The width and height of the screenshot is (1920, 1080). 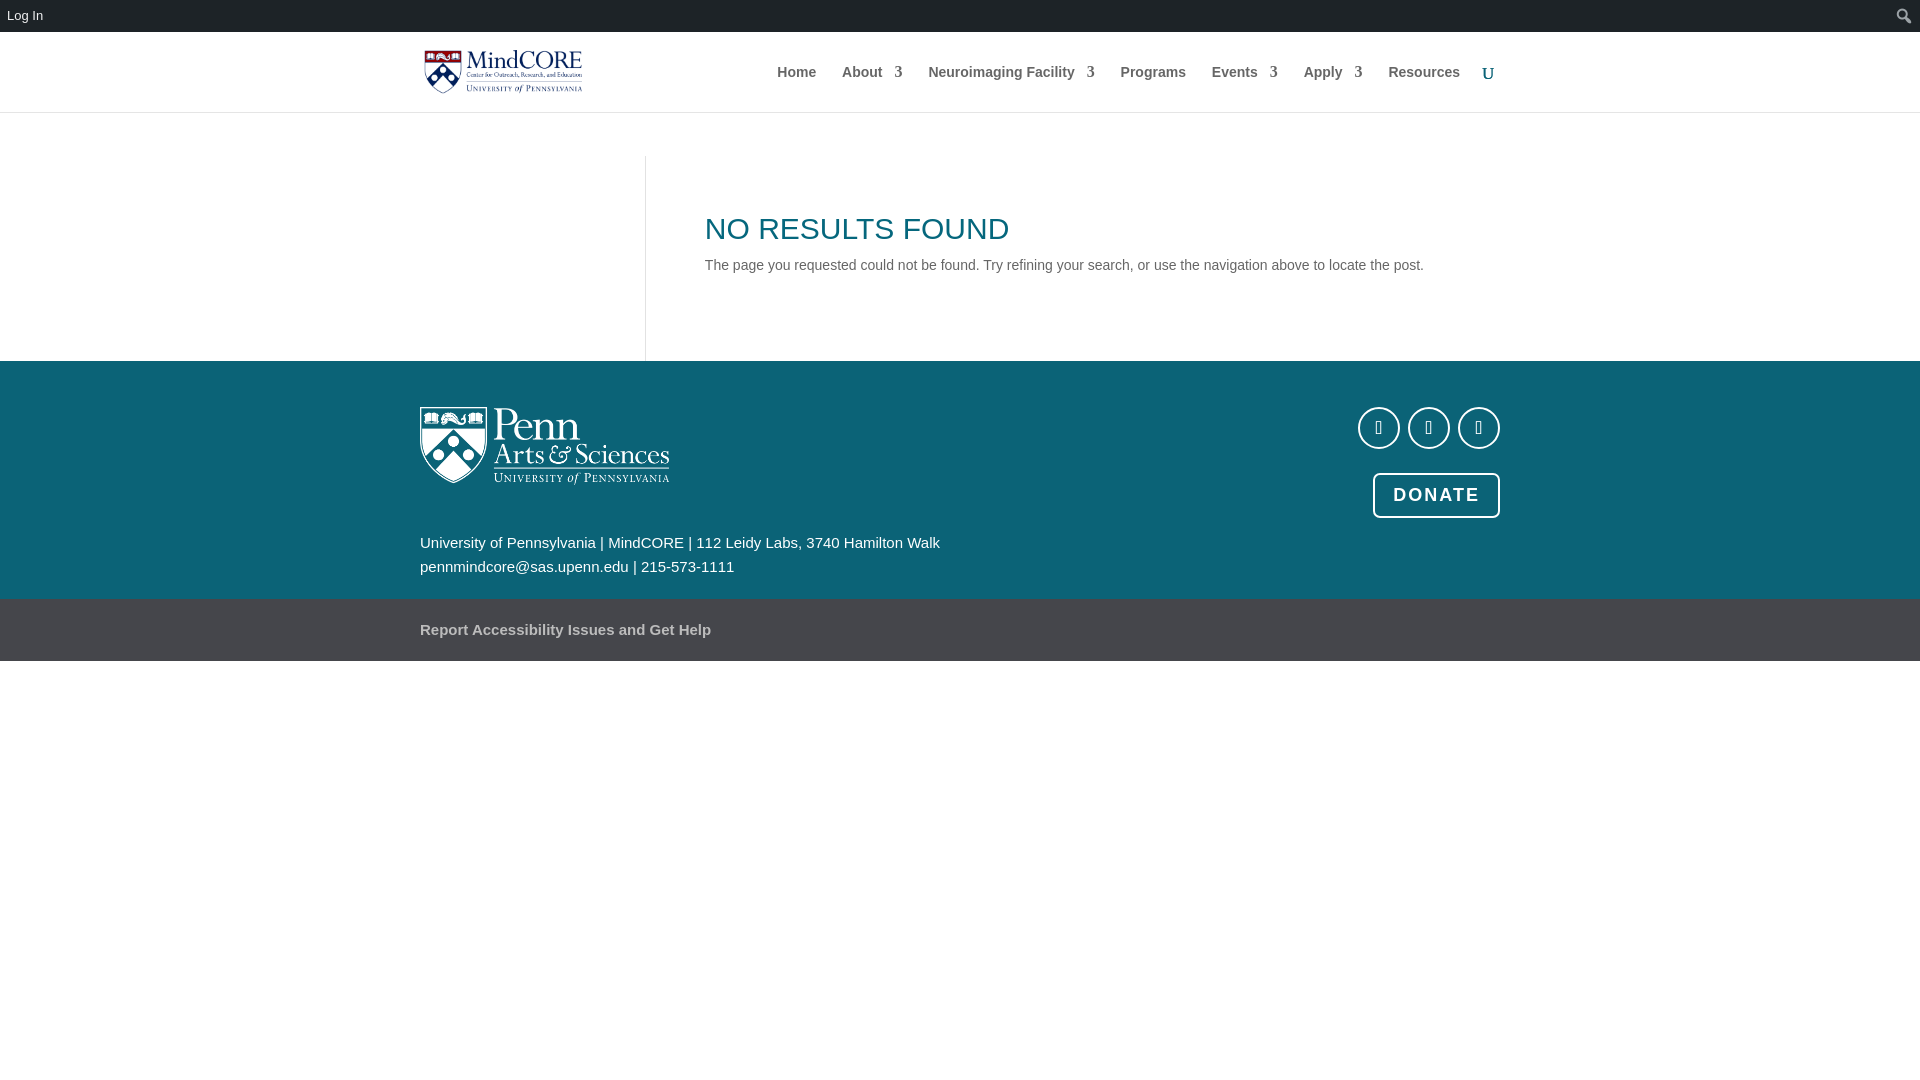 What do you see at coordinates (1010, 88) in the screenshot?
I see `Neuroimaging Facility` at bounding box center [1010, 88].